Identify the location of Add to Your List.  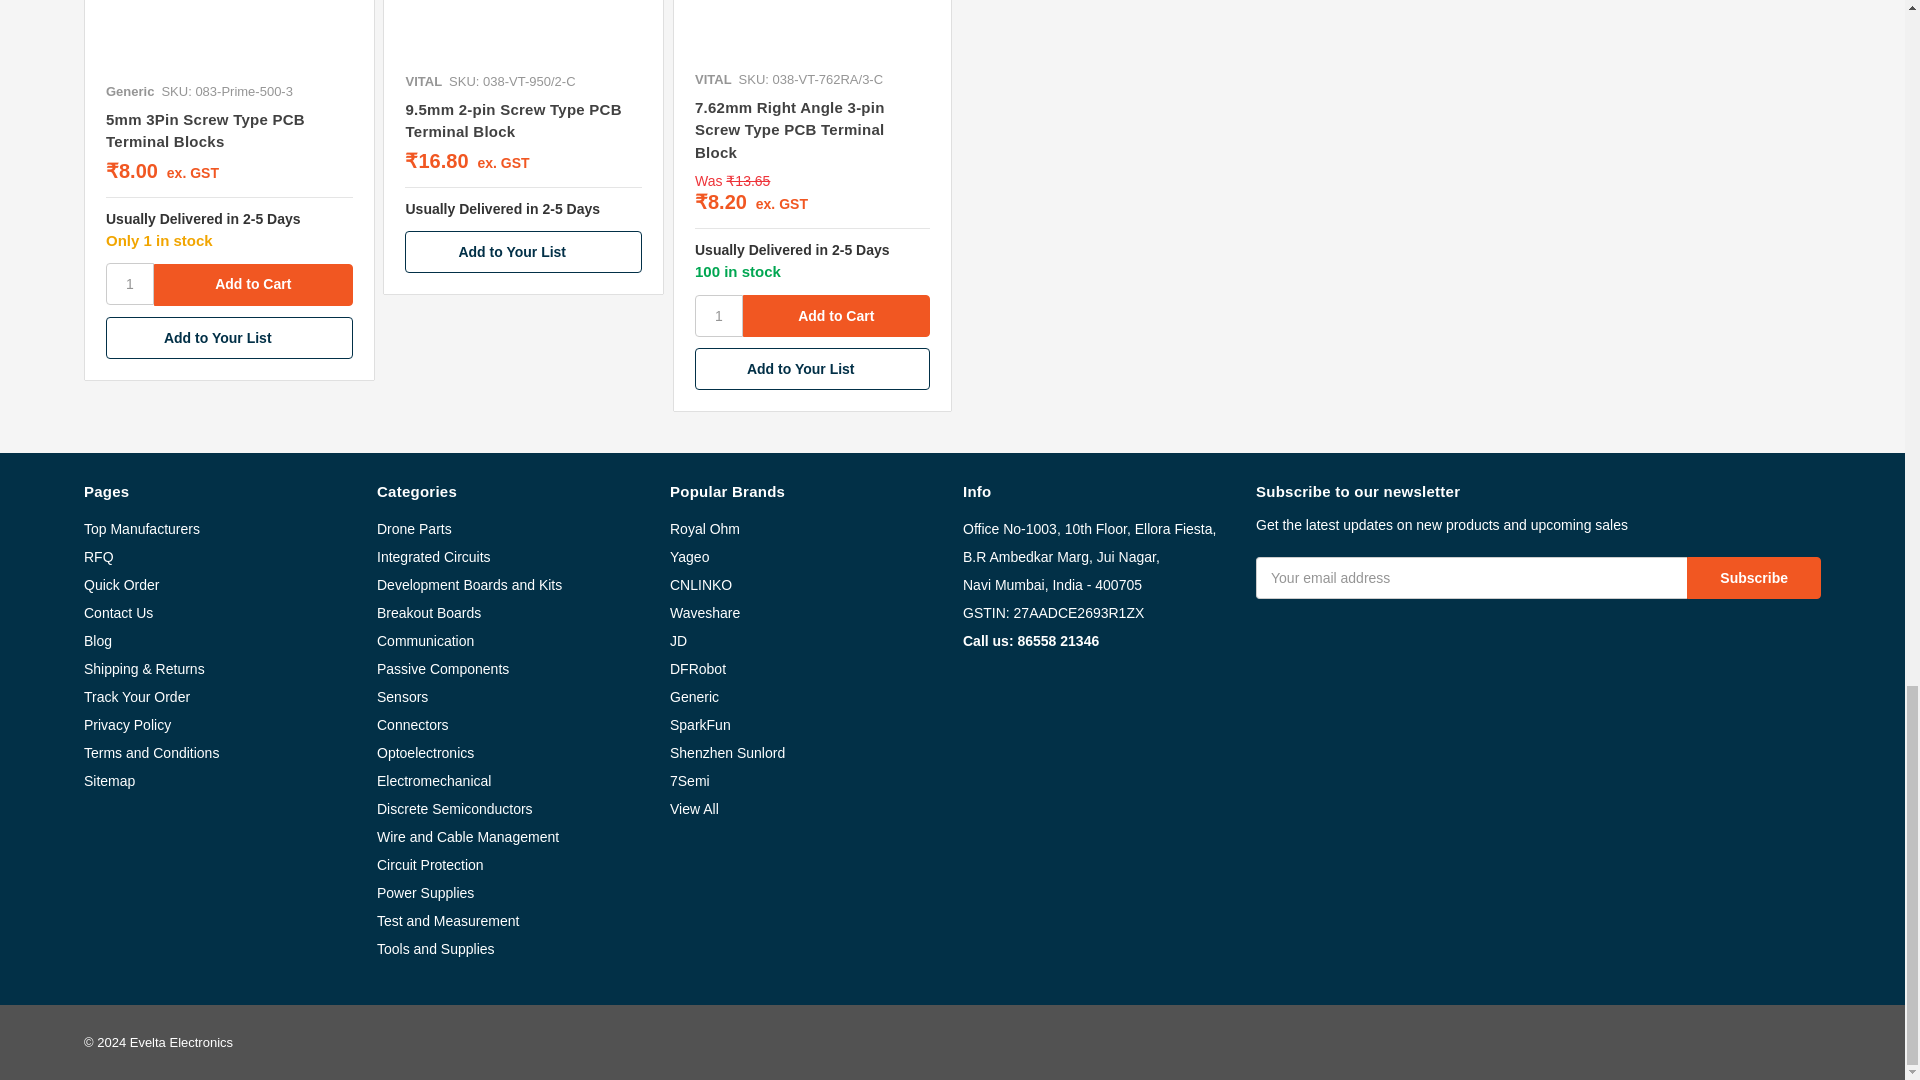
(812, 368).